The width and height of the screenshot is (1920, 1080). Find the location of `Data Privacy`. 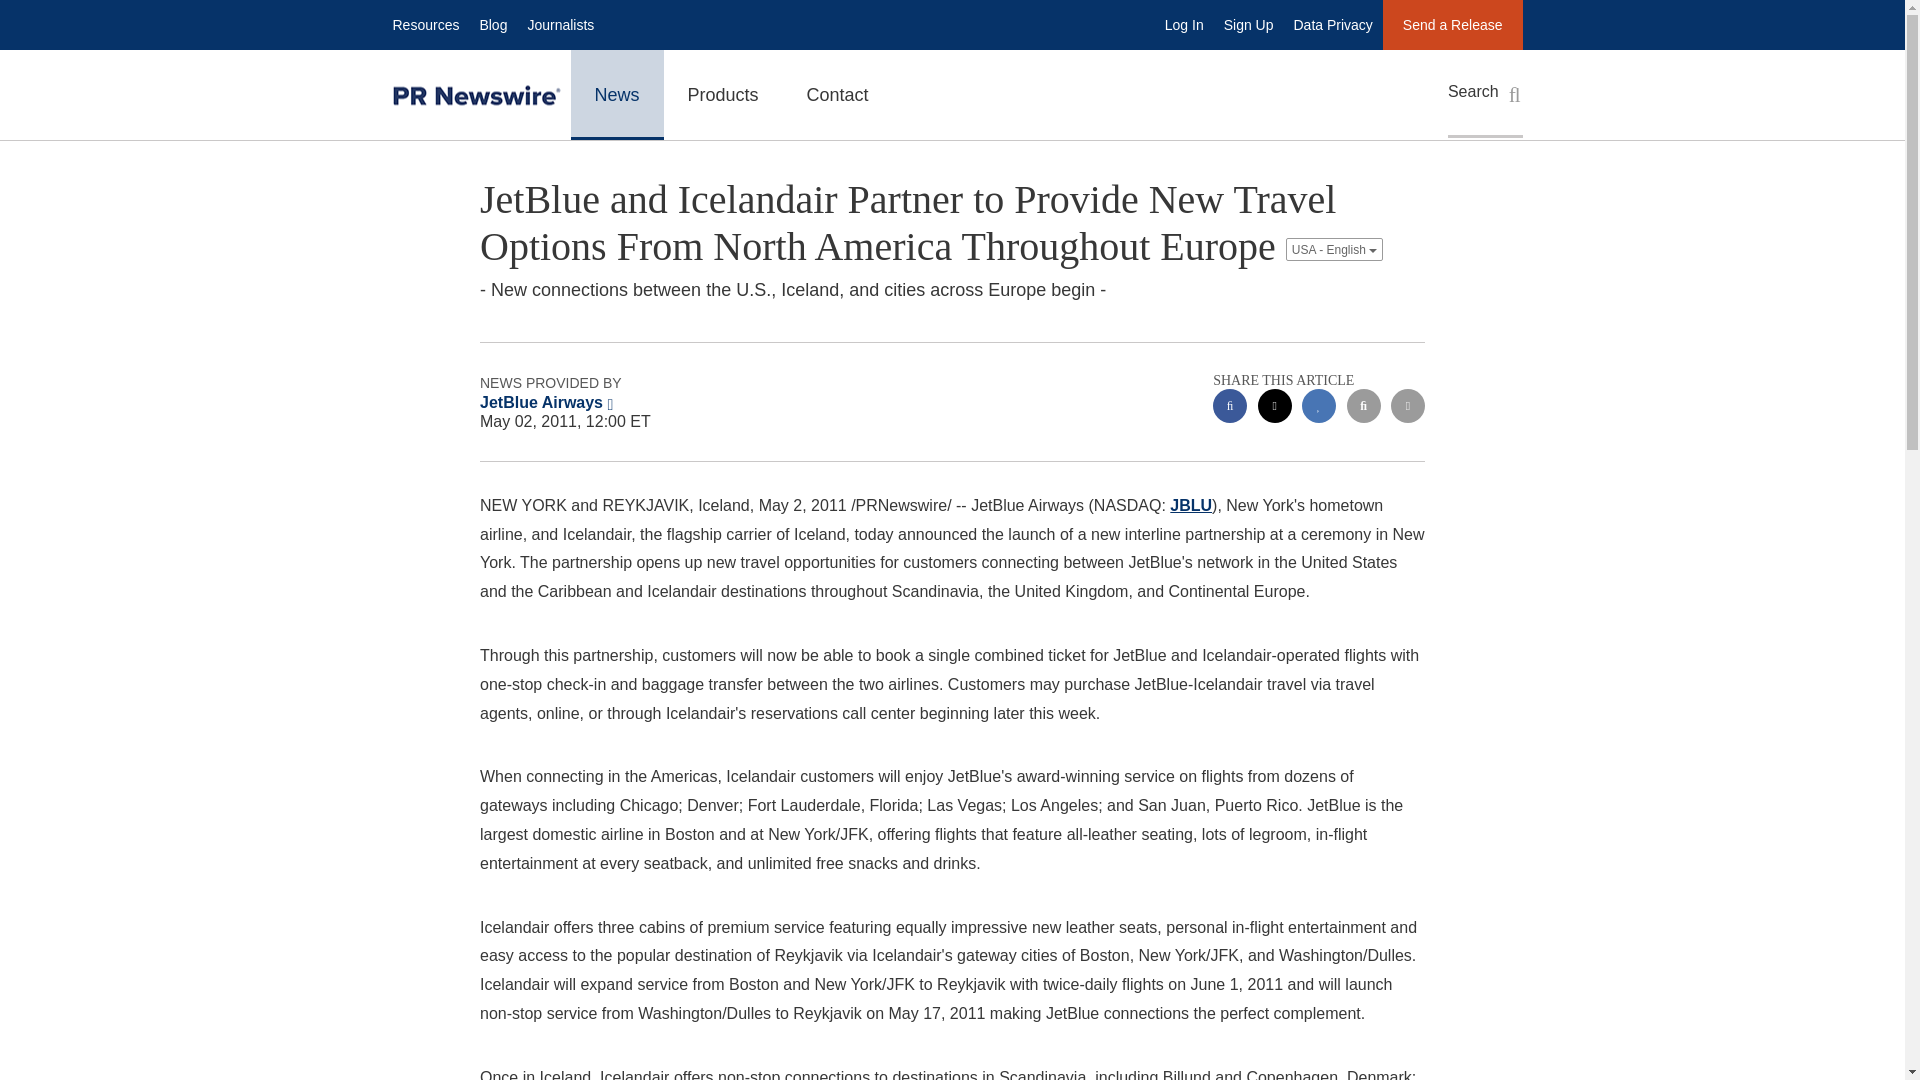

Data Privacy is located at coordinates (1333, 24).